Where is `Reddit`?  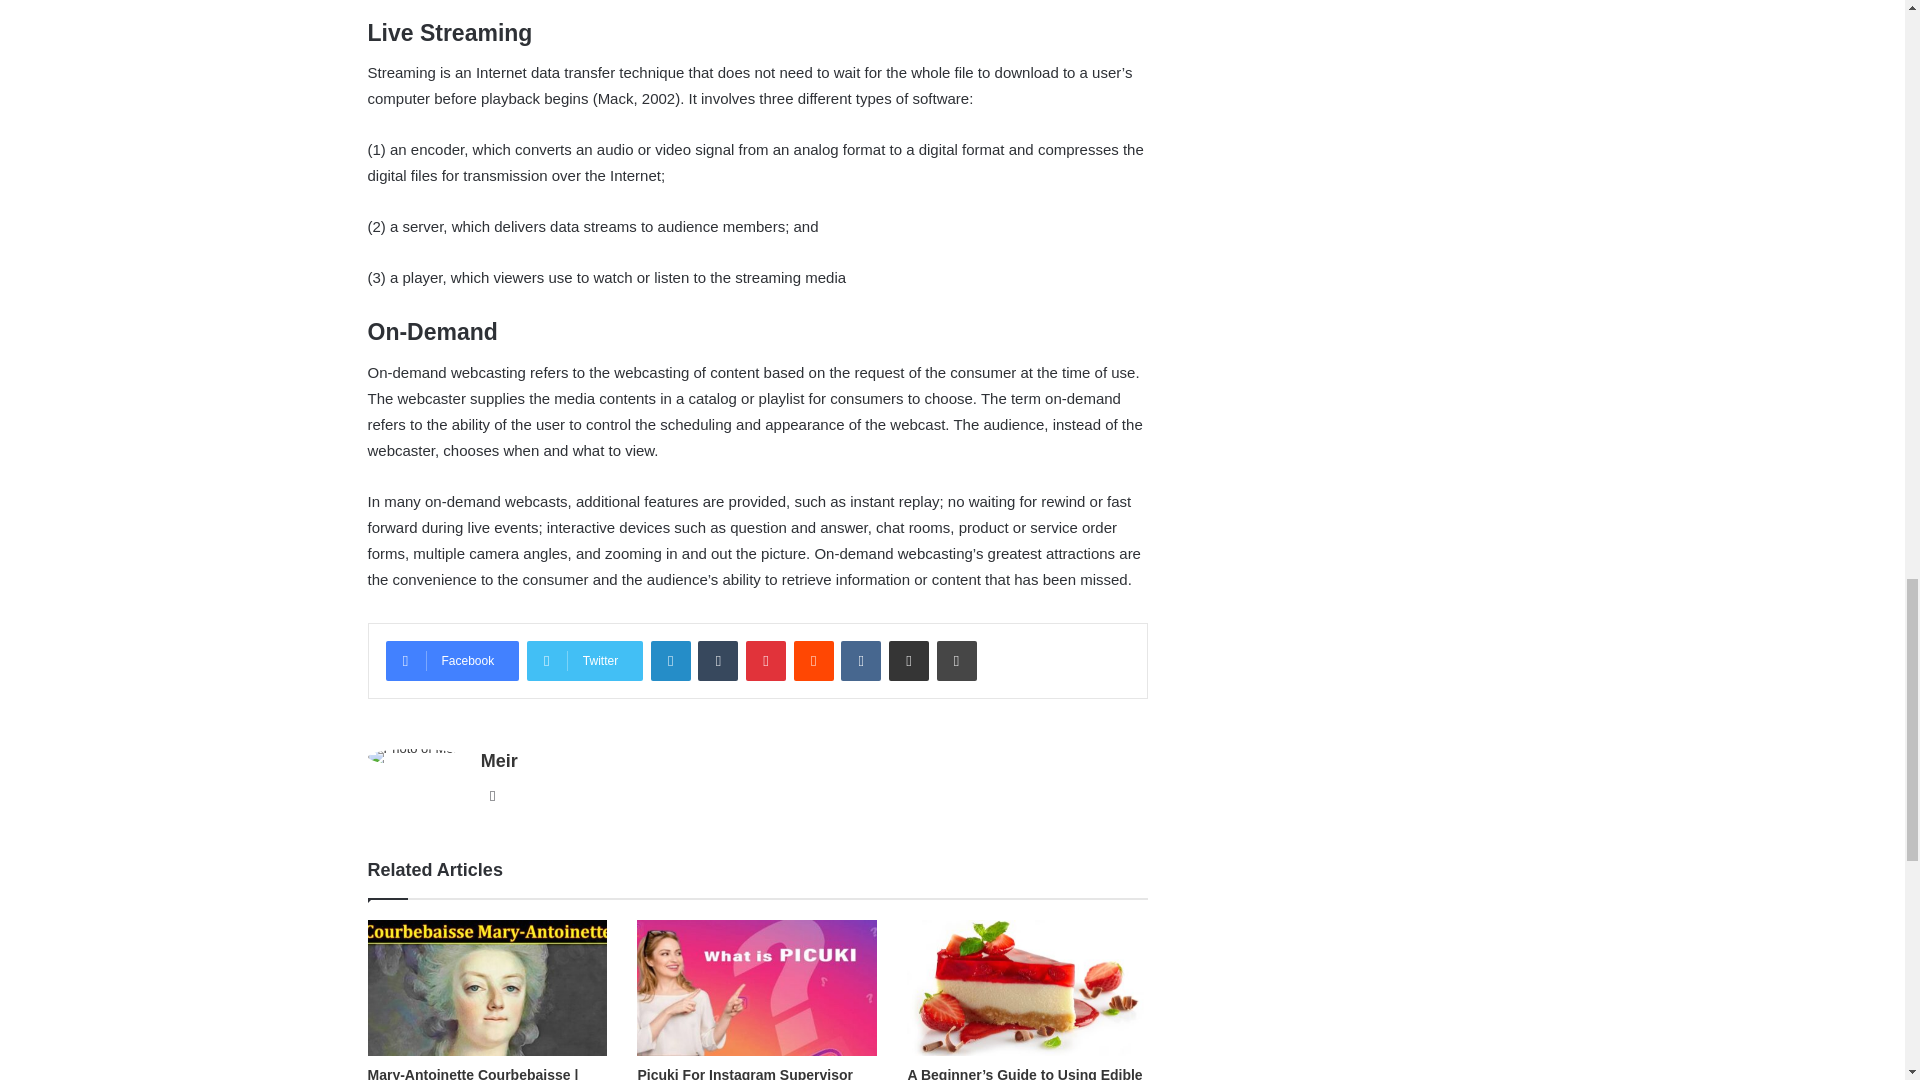 Reddit is located at coordinates (814, 661).